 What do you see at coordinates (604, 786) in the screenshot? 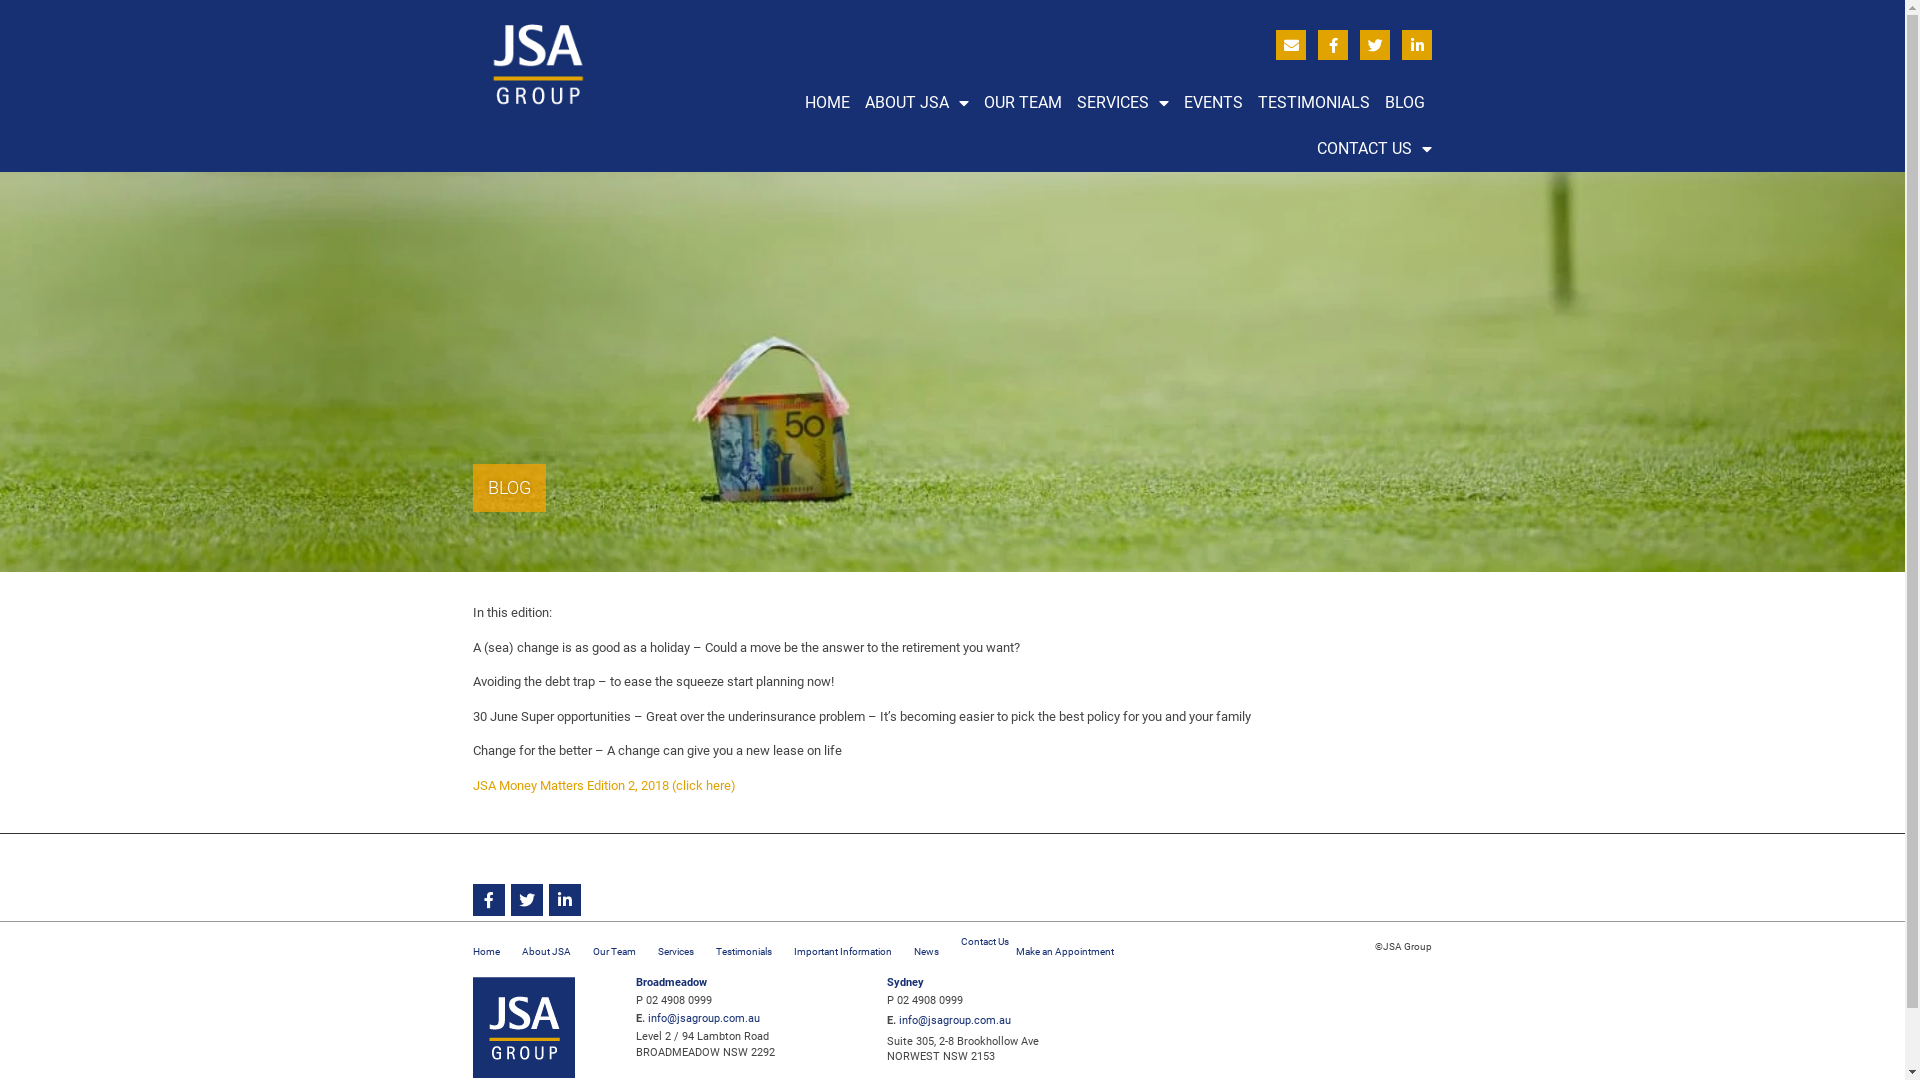
I see `JSA Money Matters Edition 2, 2018 (click here)` at bounding box center [604, 786].